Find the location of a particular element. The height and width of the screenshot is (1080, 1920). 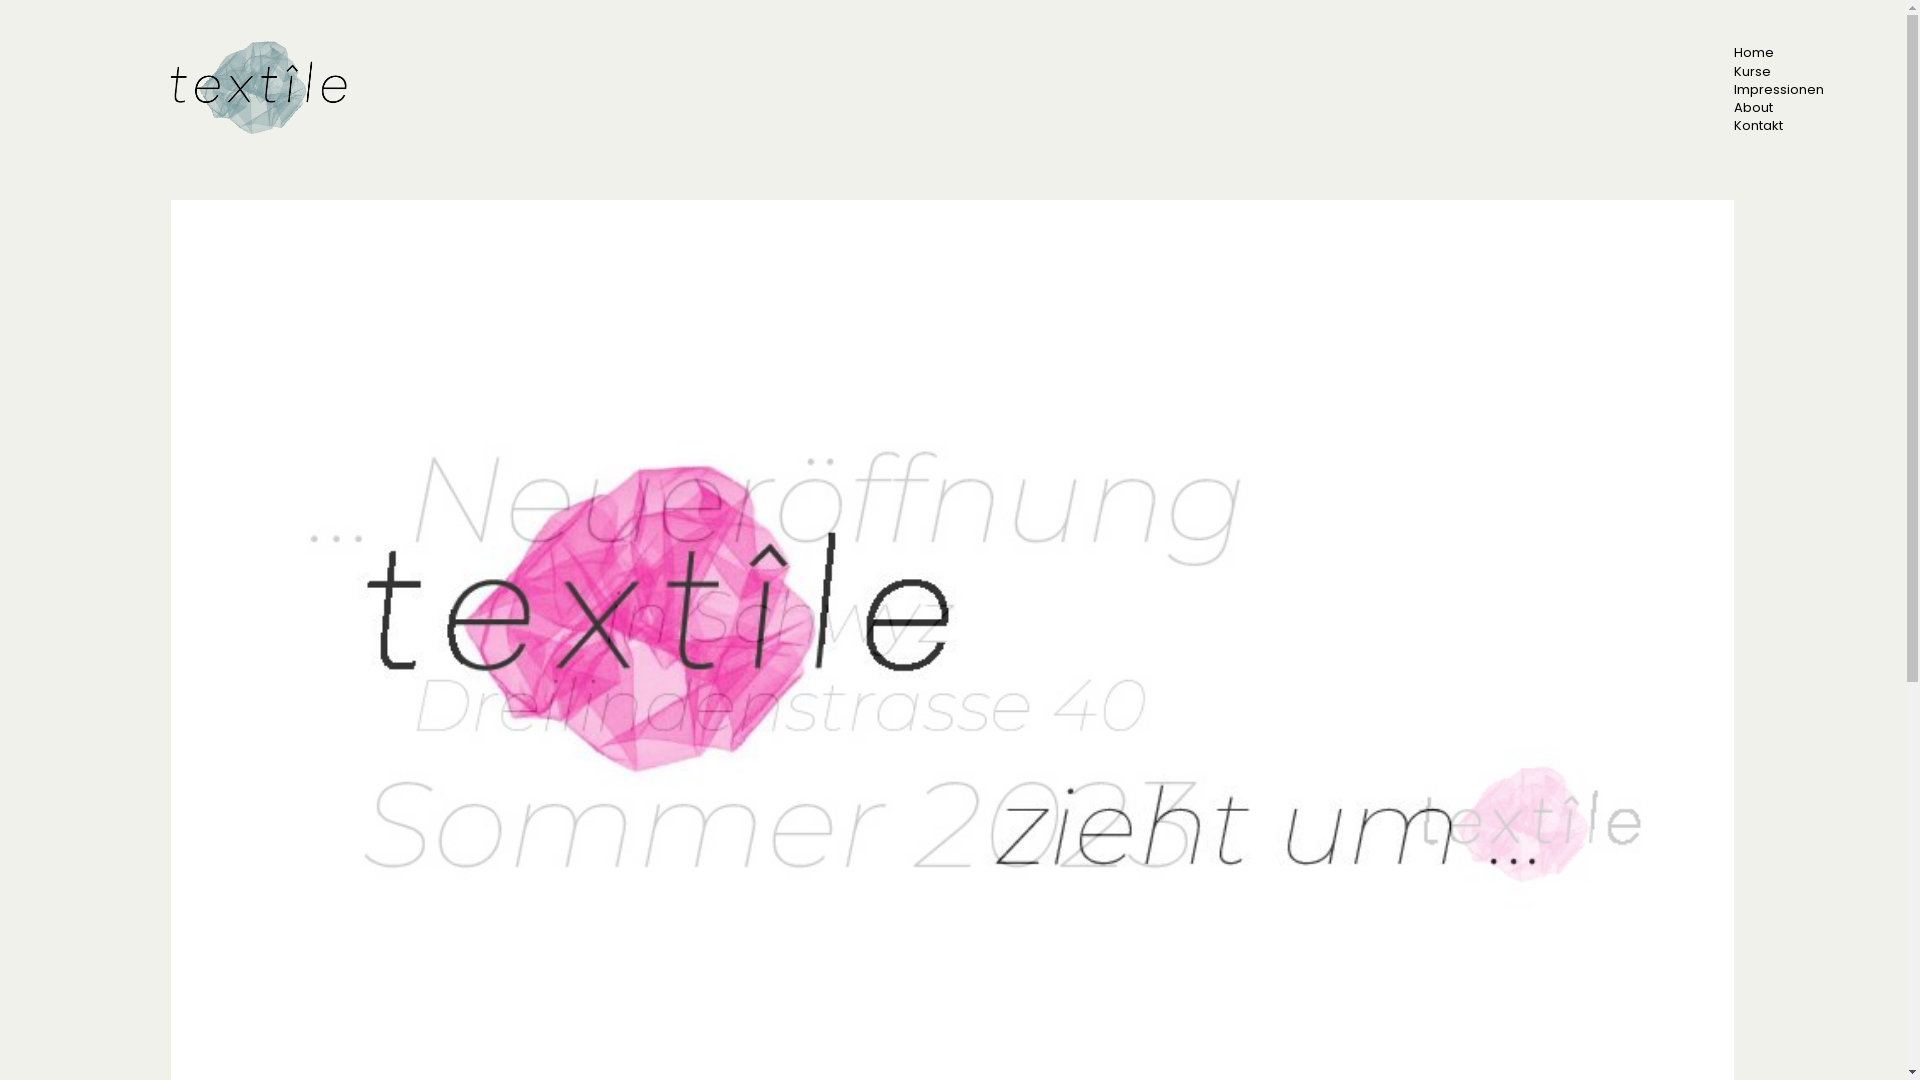

Kurse is located at coordinates (1752, 72).